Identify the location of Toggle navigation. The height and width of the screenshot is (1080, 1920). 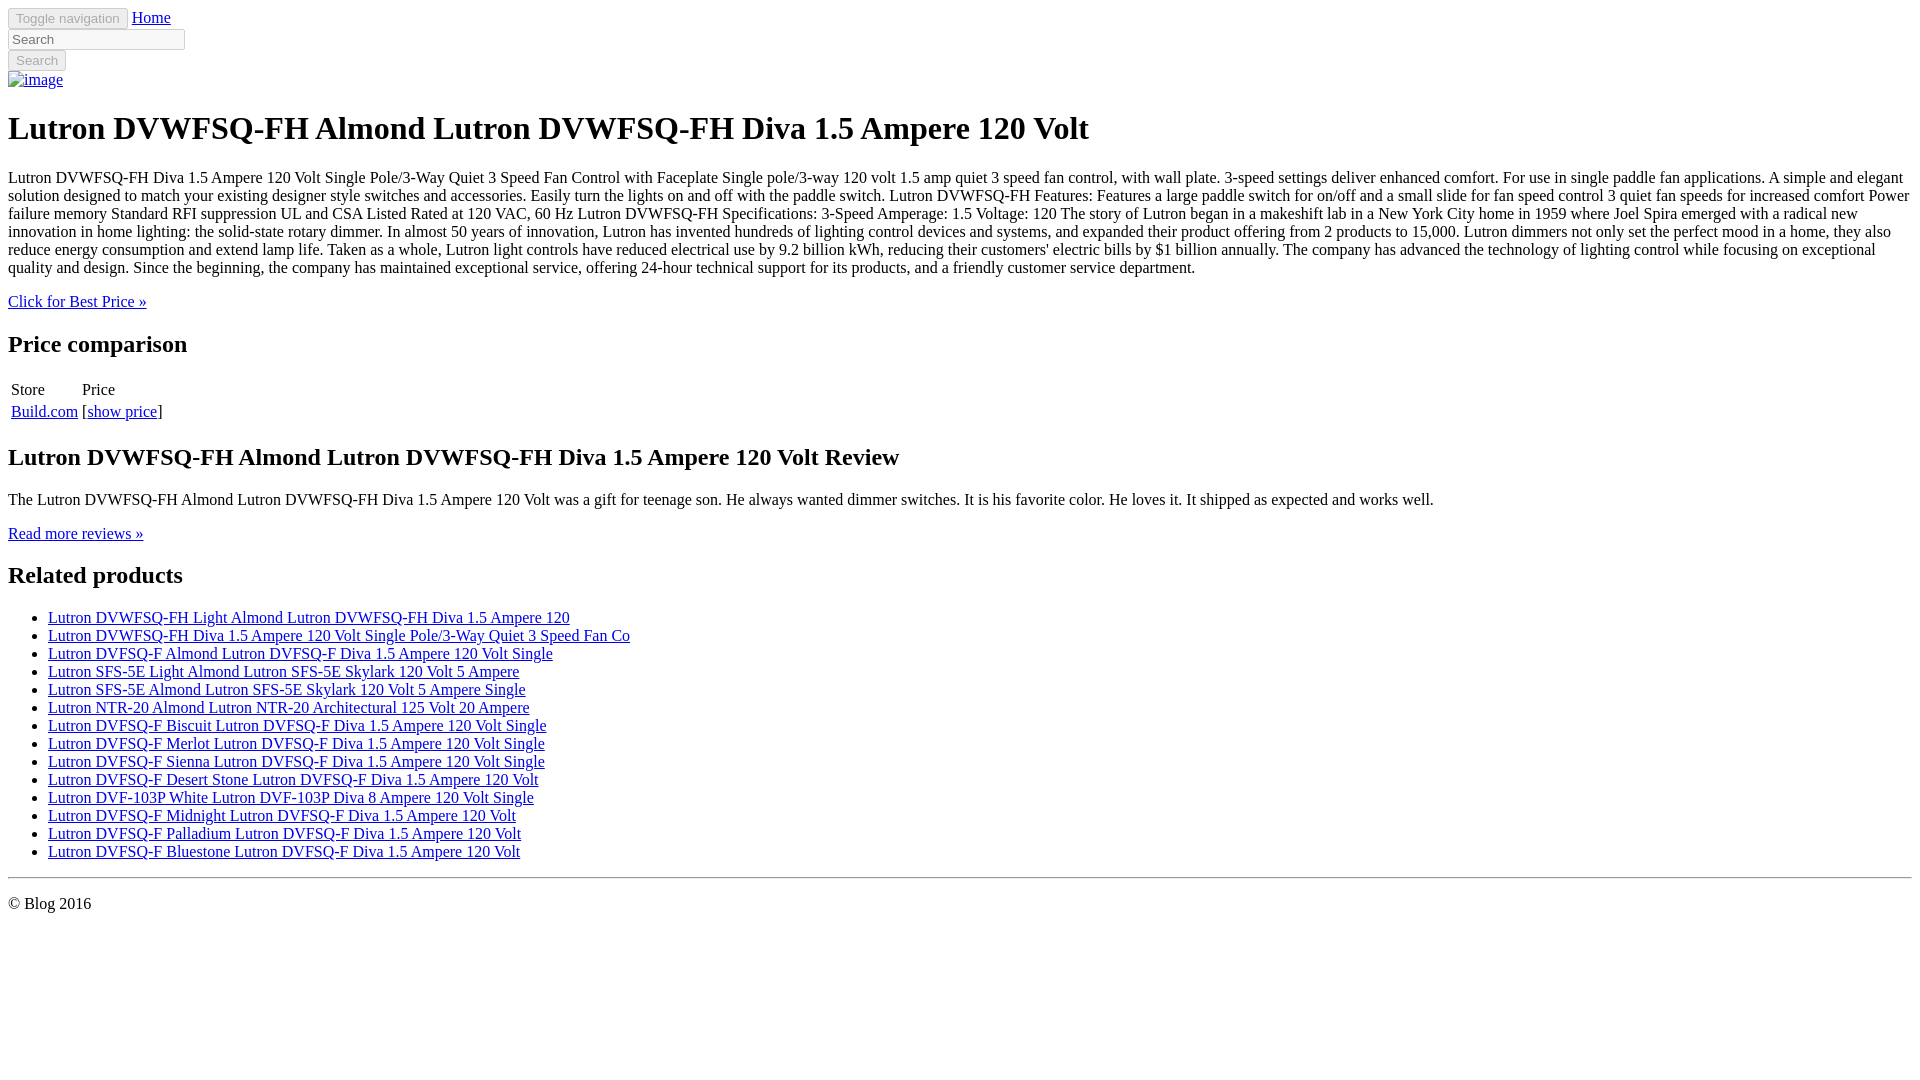
(68, 18).